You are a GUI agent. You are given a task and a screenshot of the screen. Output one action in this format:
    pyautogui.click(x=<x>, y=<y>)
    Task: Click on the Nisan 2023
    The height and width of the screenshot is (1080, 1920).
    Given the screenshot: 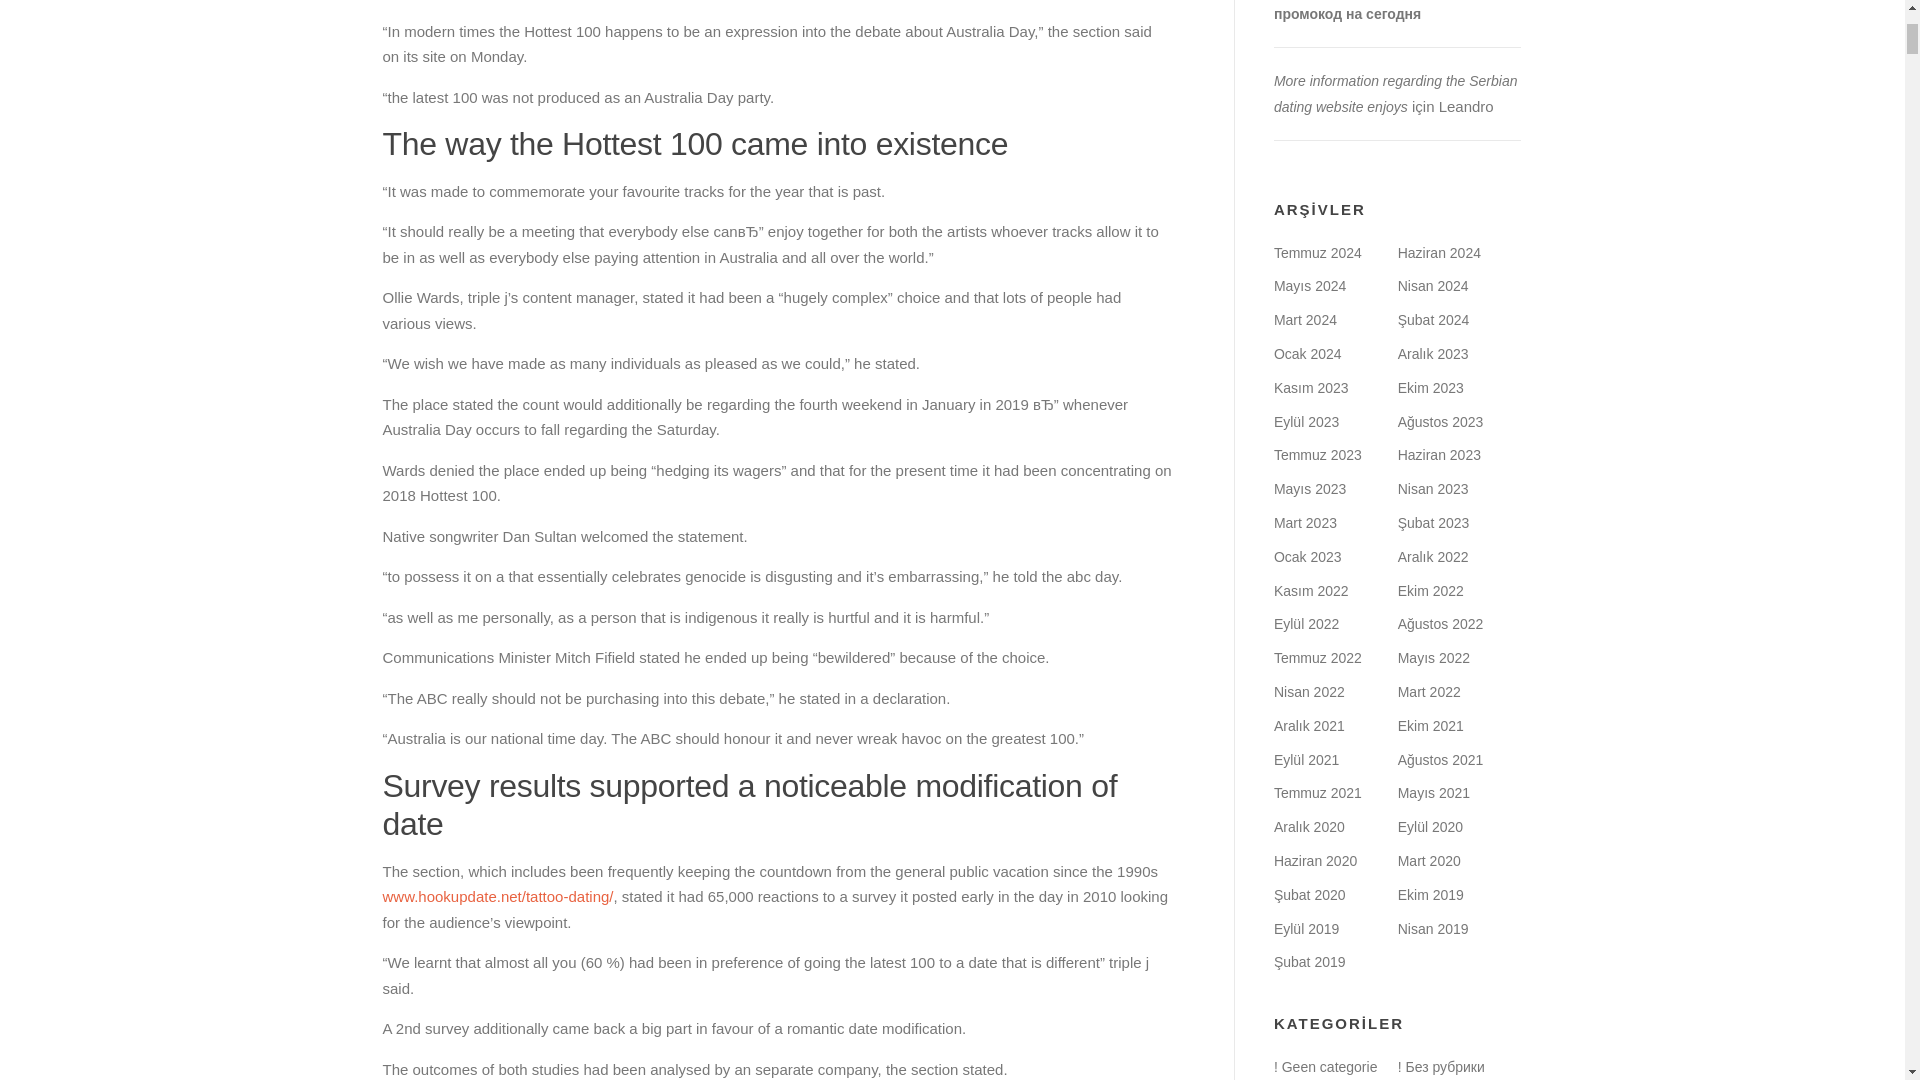 What is the action you would take?
    pyautogui.click(x=1432, y=488)
    